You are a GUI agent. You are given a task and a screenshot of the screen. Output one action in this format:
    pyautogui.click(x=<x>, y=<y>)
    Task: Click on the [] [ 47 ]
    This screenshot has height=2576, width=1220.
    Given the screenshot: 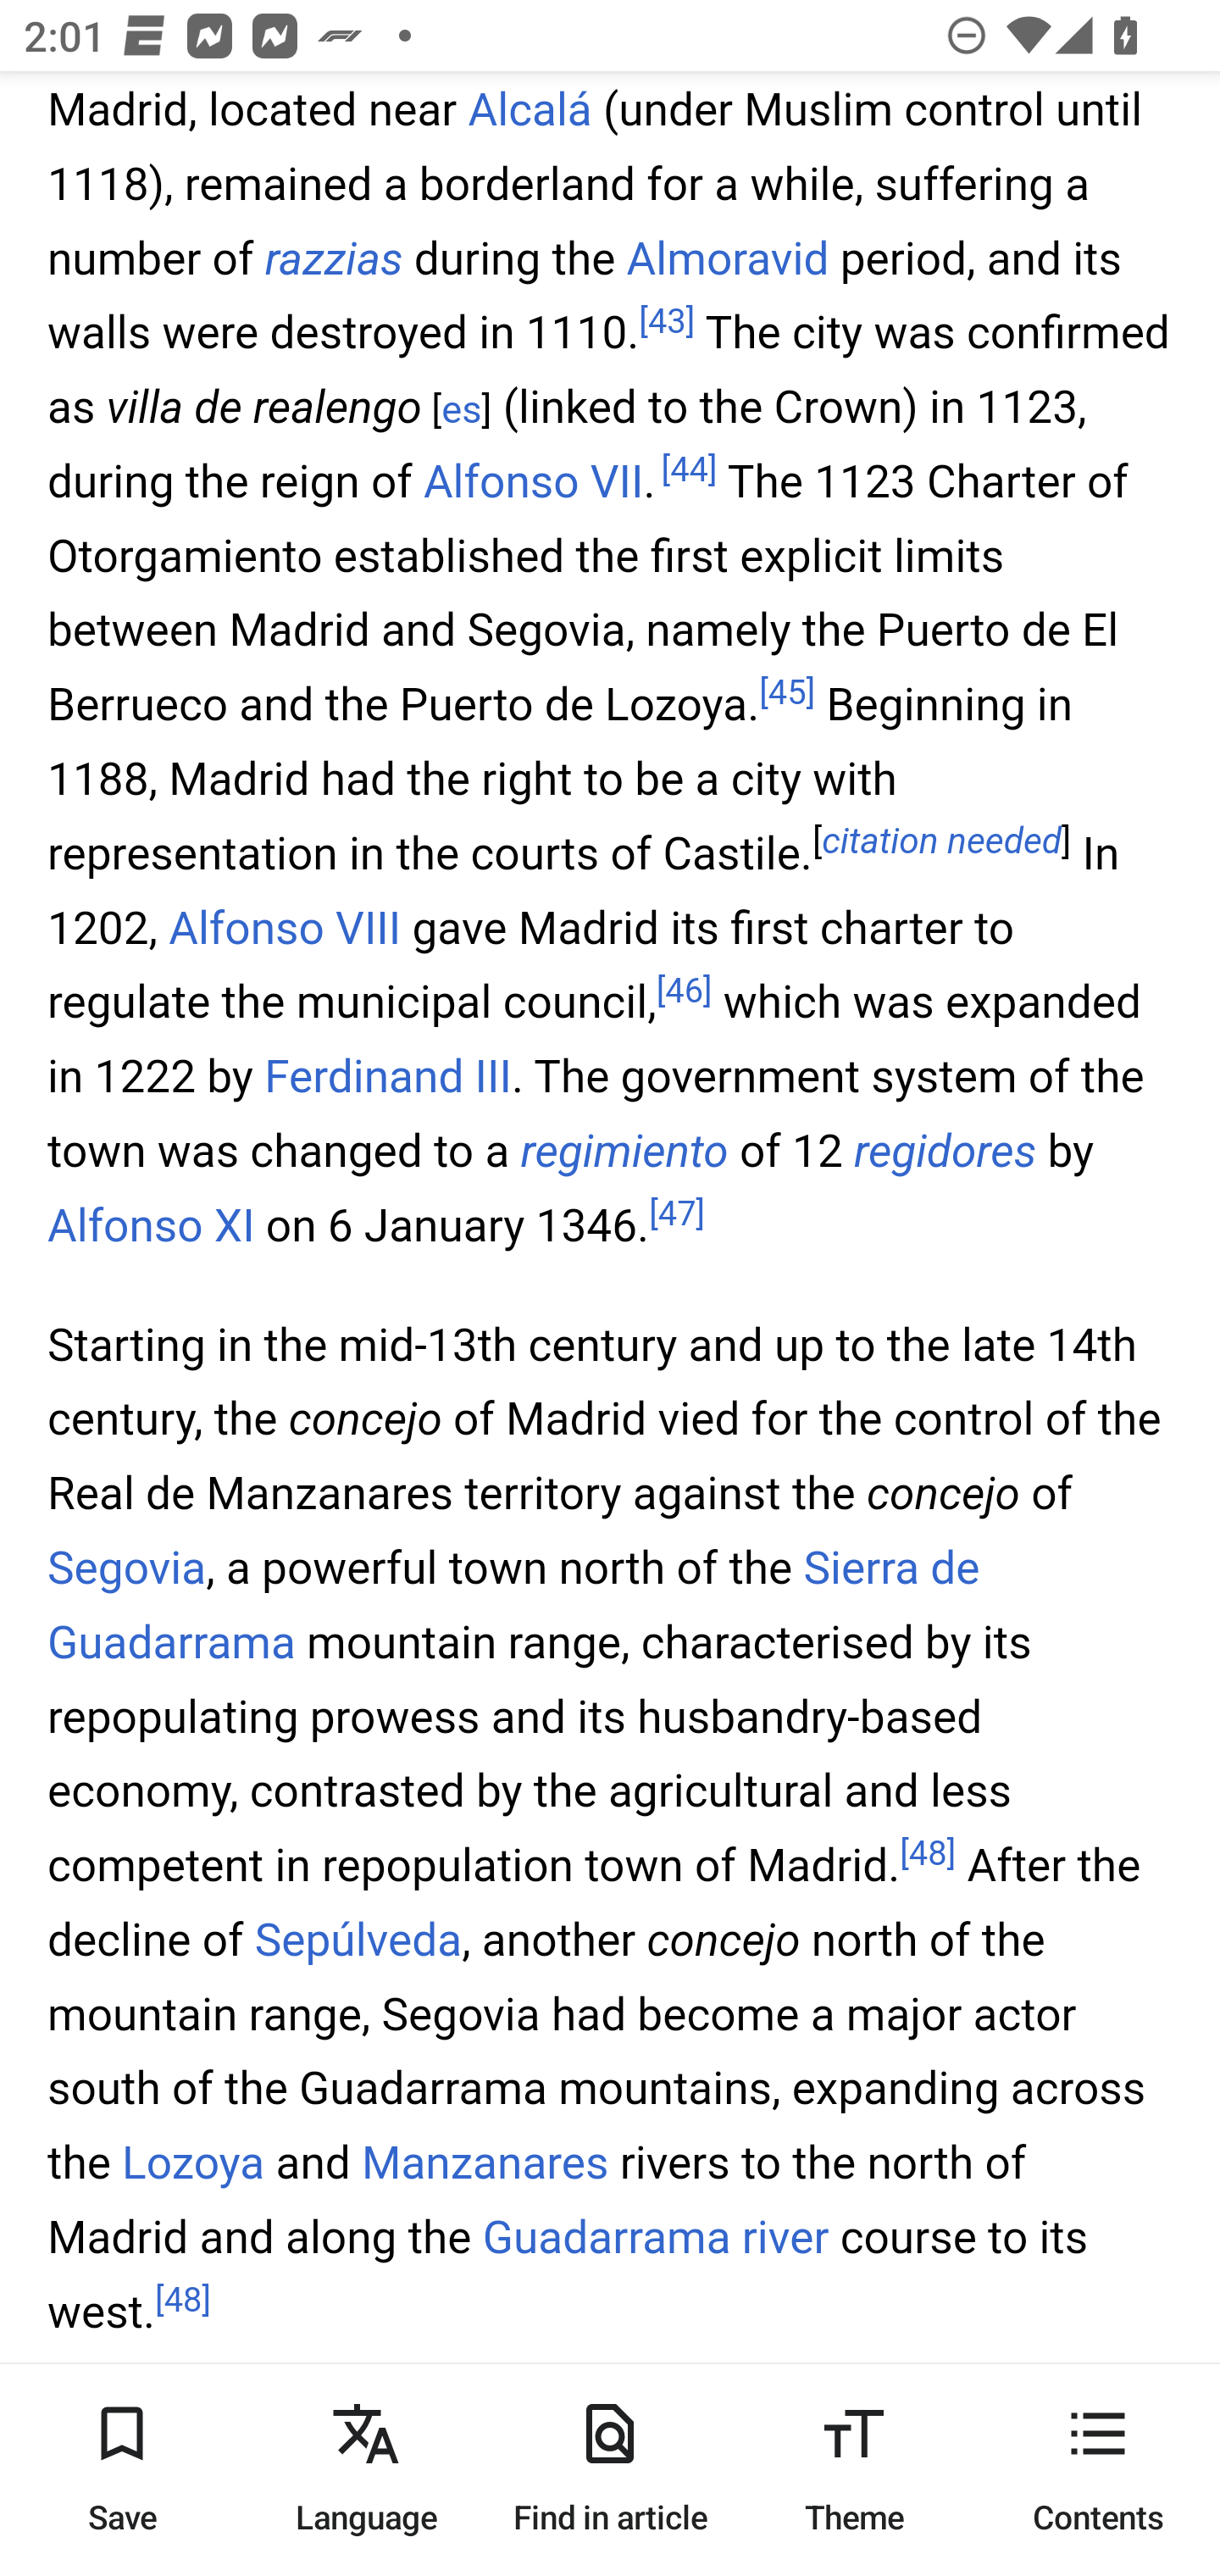 What is the action you would take?
    pyautogui.click(x=678, y=1214)
    